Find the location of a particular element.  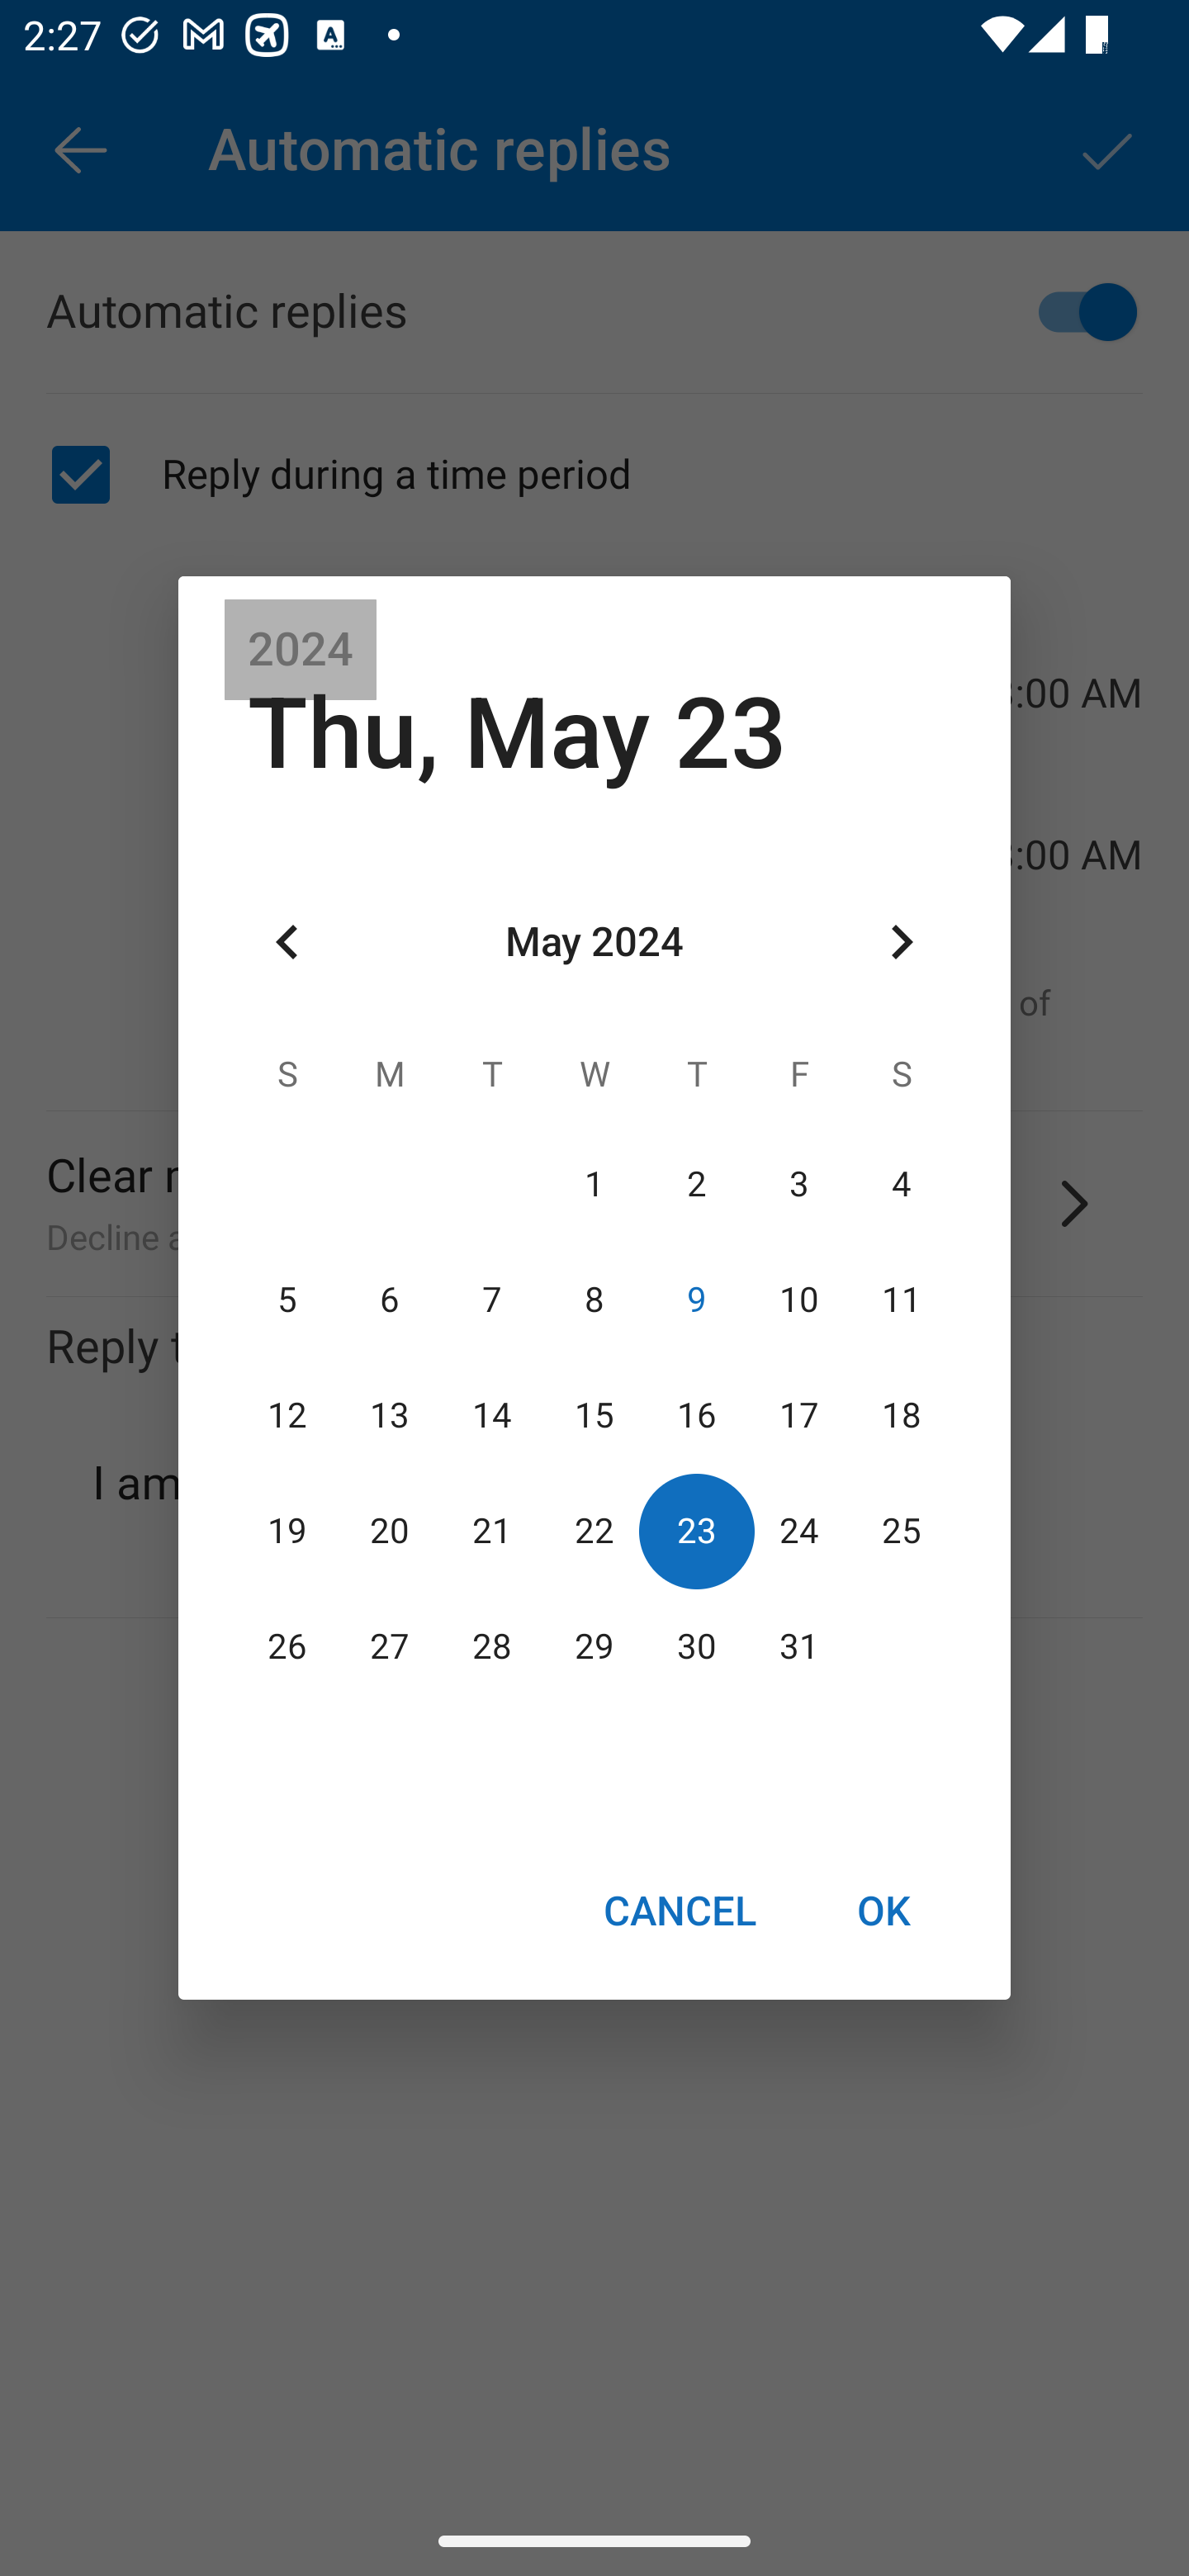

11 11 May 2024 is located at coordinates (901, 1300).